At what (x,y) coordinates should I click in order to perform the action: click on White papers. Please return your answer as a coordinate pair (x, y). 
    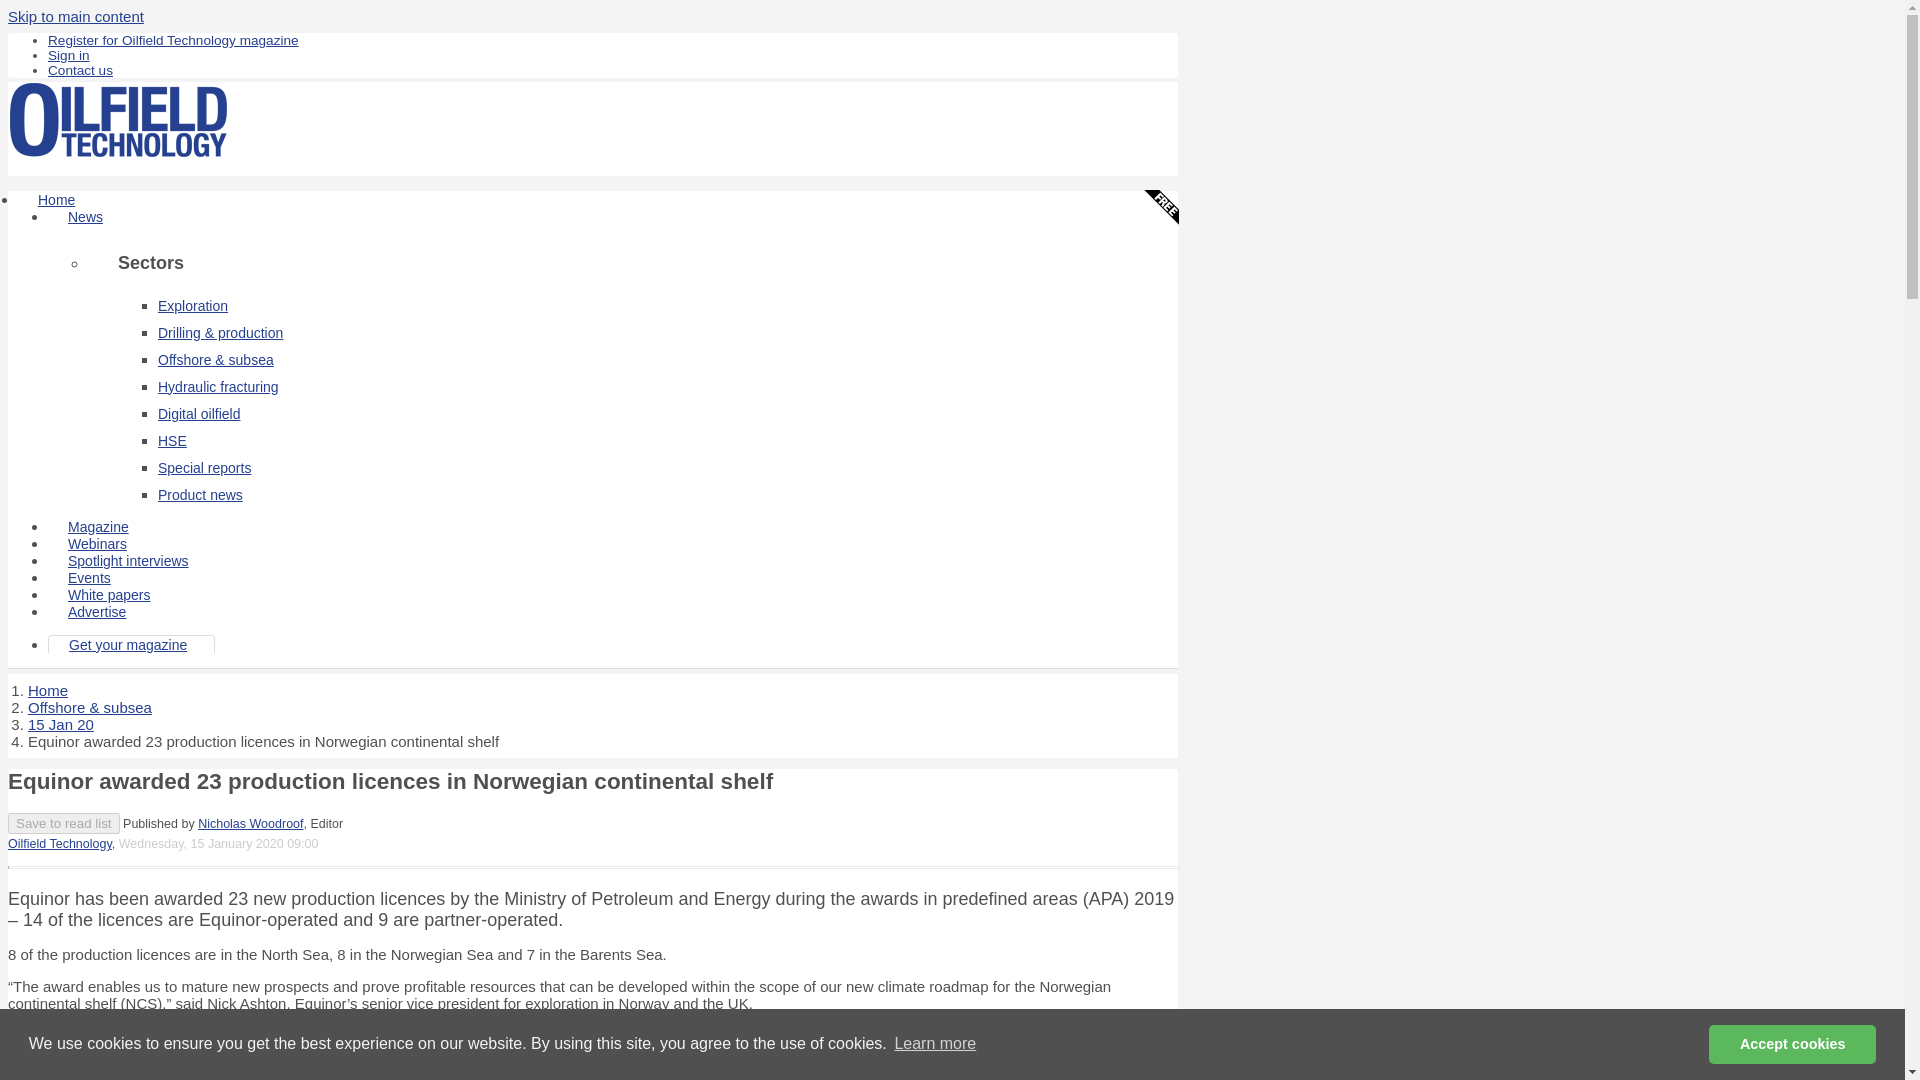
    Looking at the image, I should click on (109, 594).